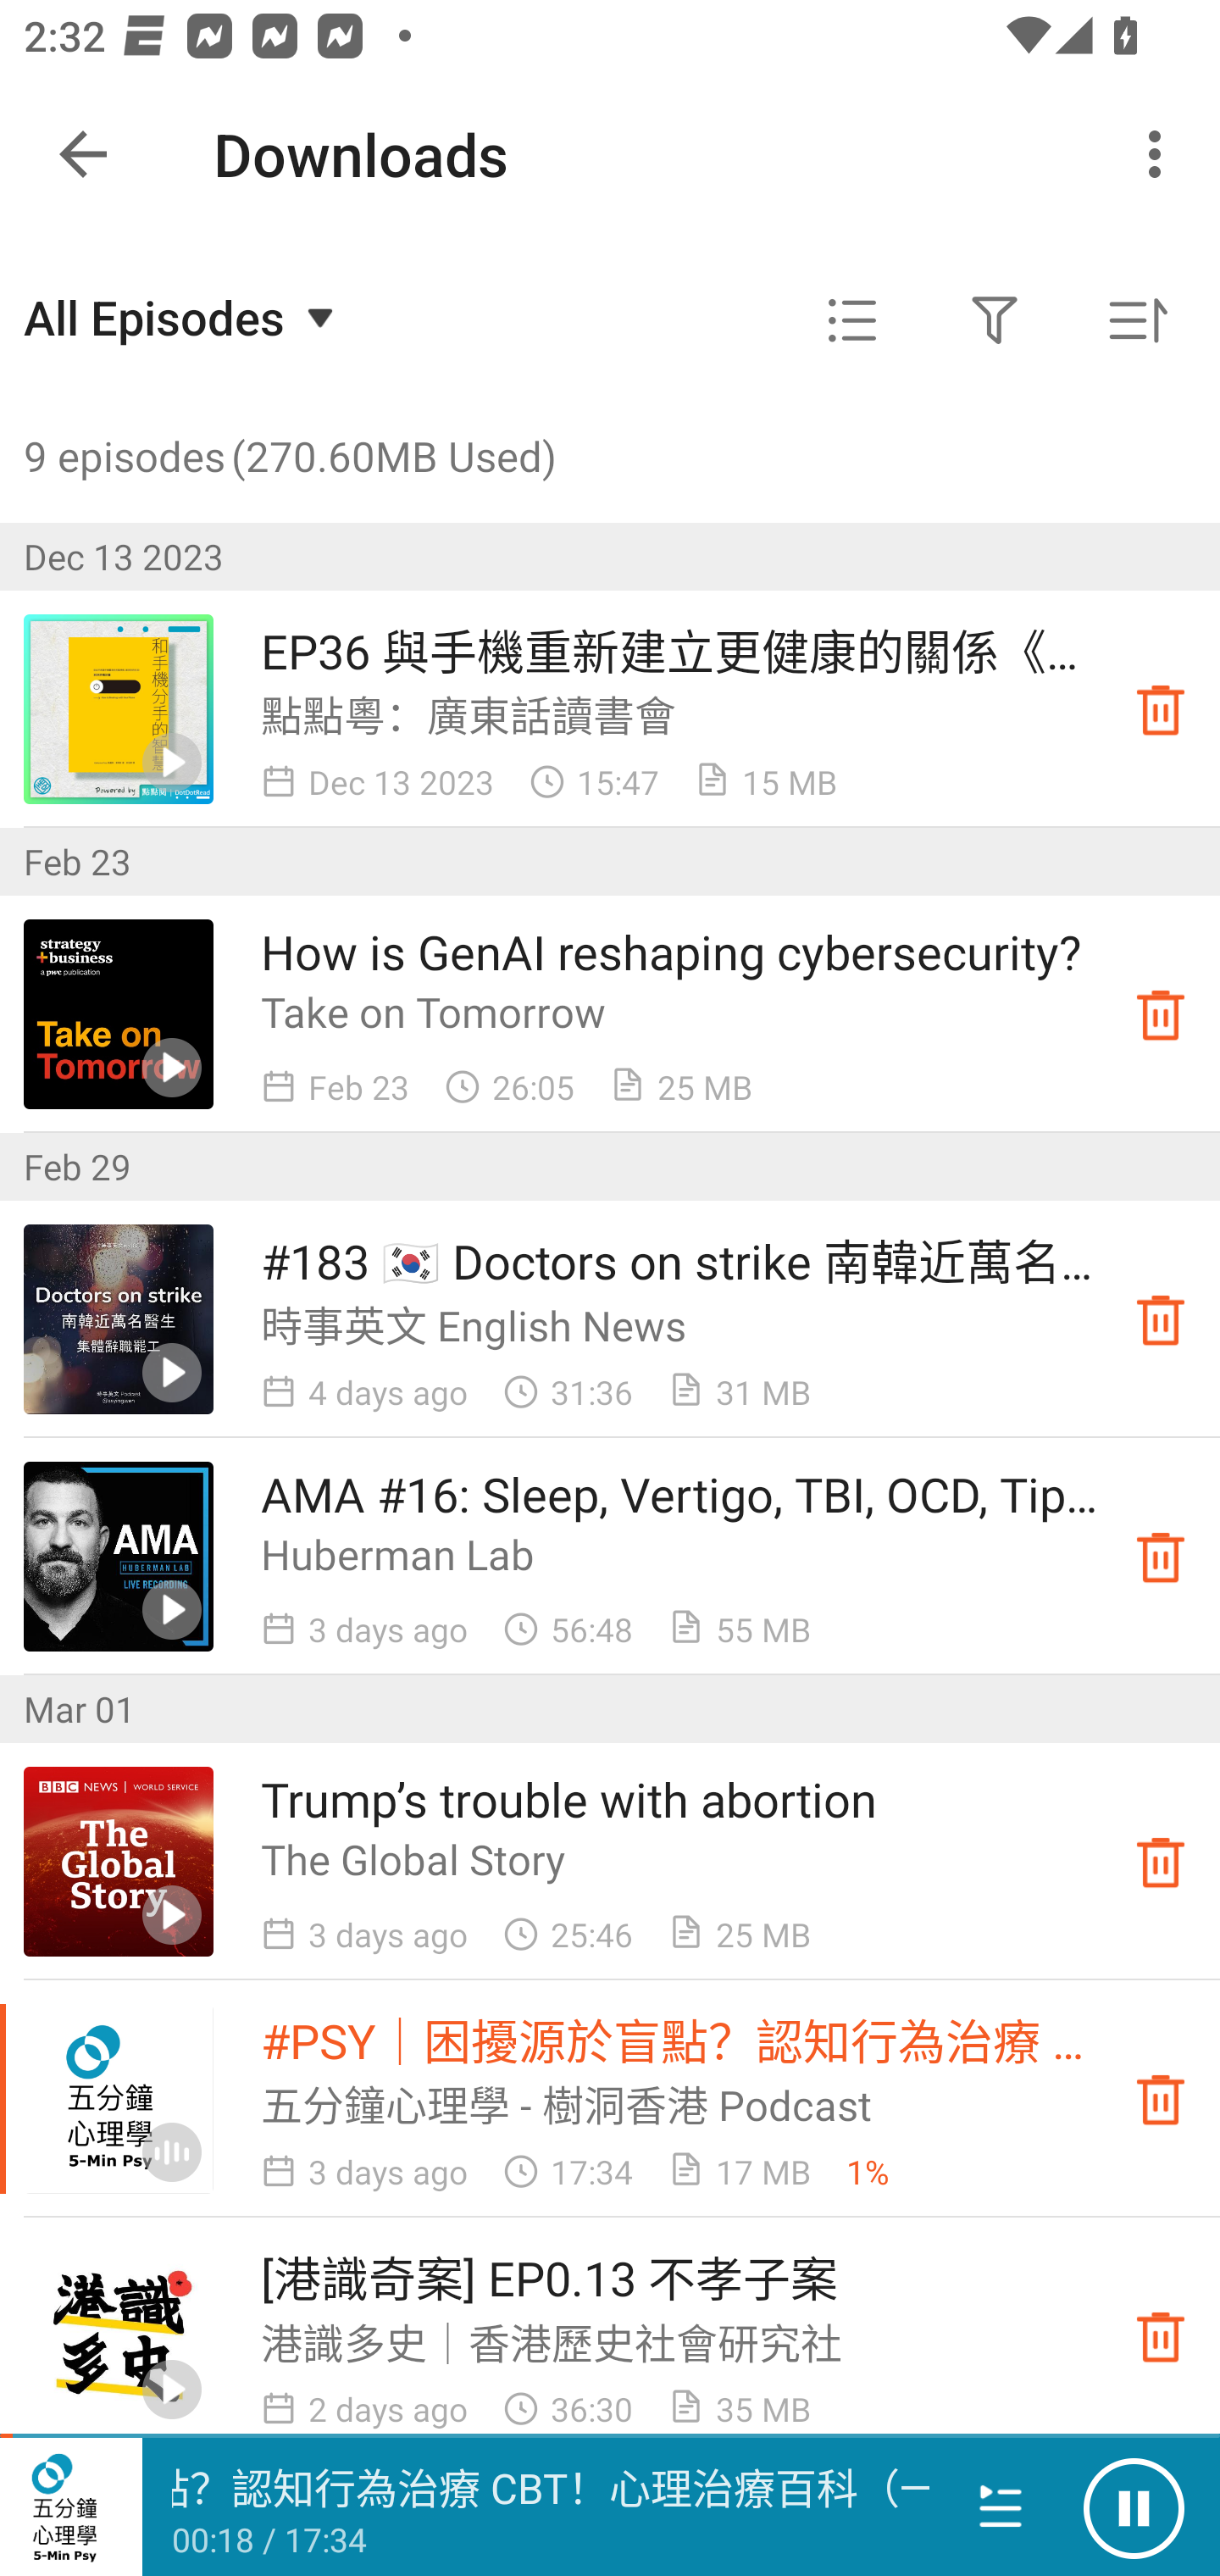 This screenshot has width=1220, height=2576. Describe the element at coordinates (1134, 2507) in the screenshot. I see `Pause` at that location.